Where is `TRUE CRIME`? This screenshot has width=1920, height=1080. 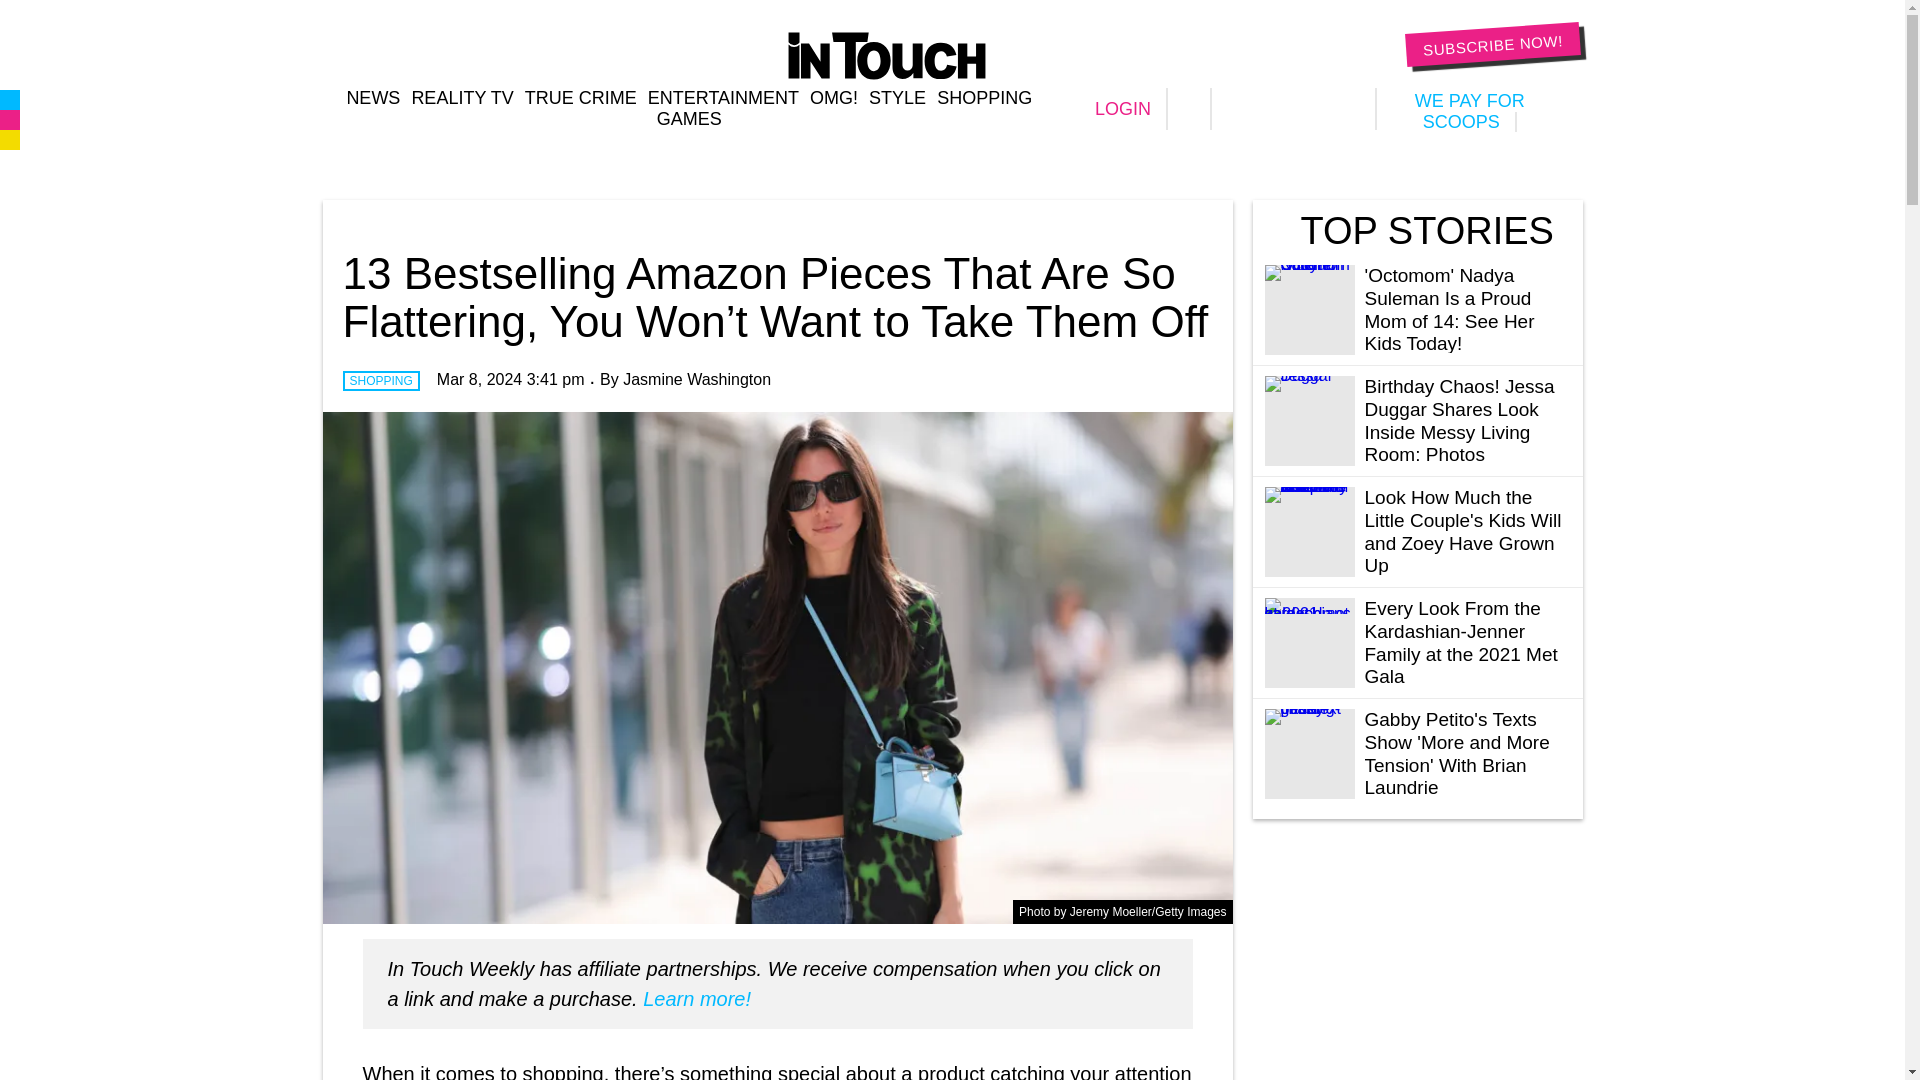
TRUE CRIME is located at coordinates (580, 98).